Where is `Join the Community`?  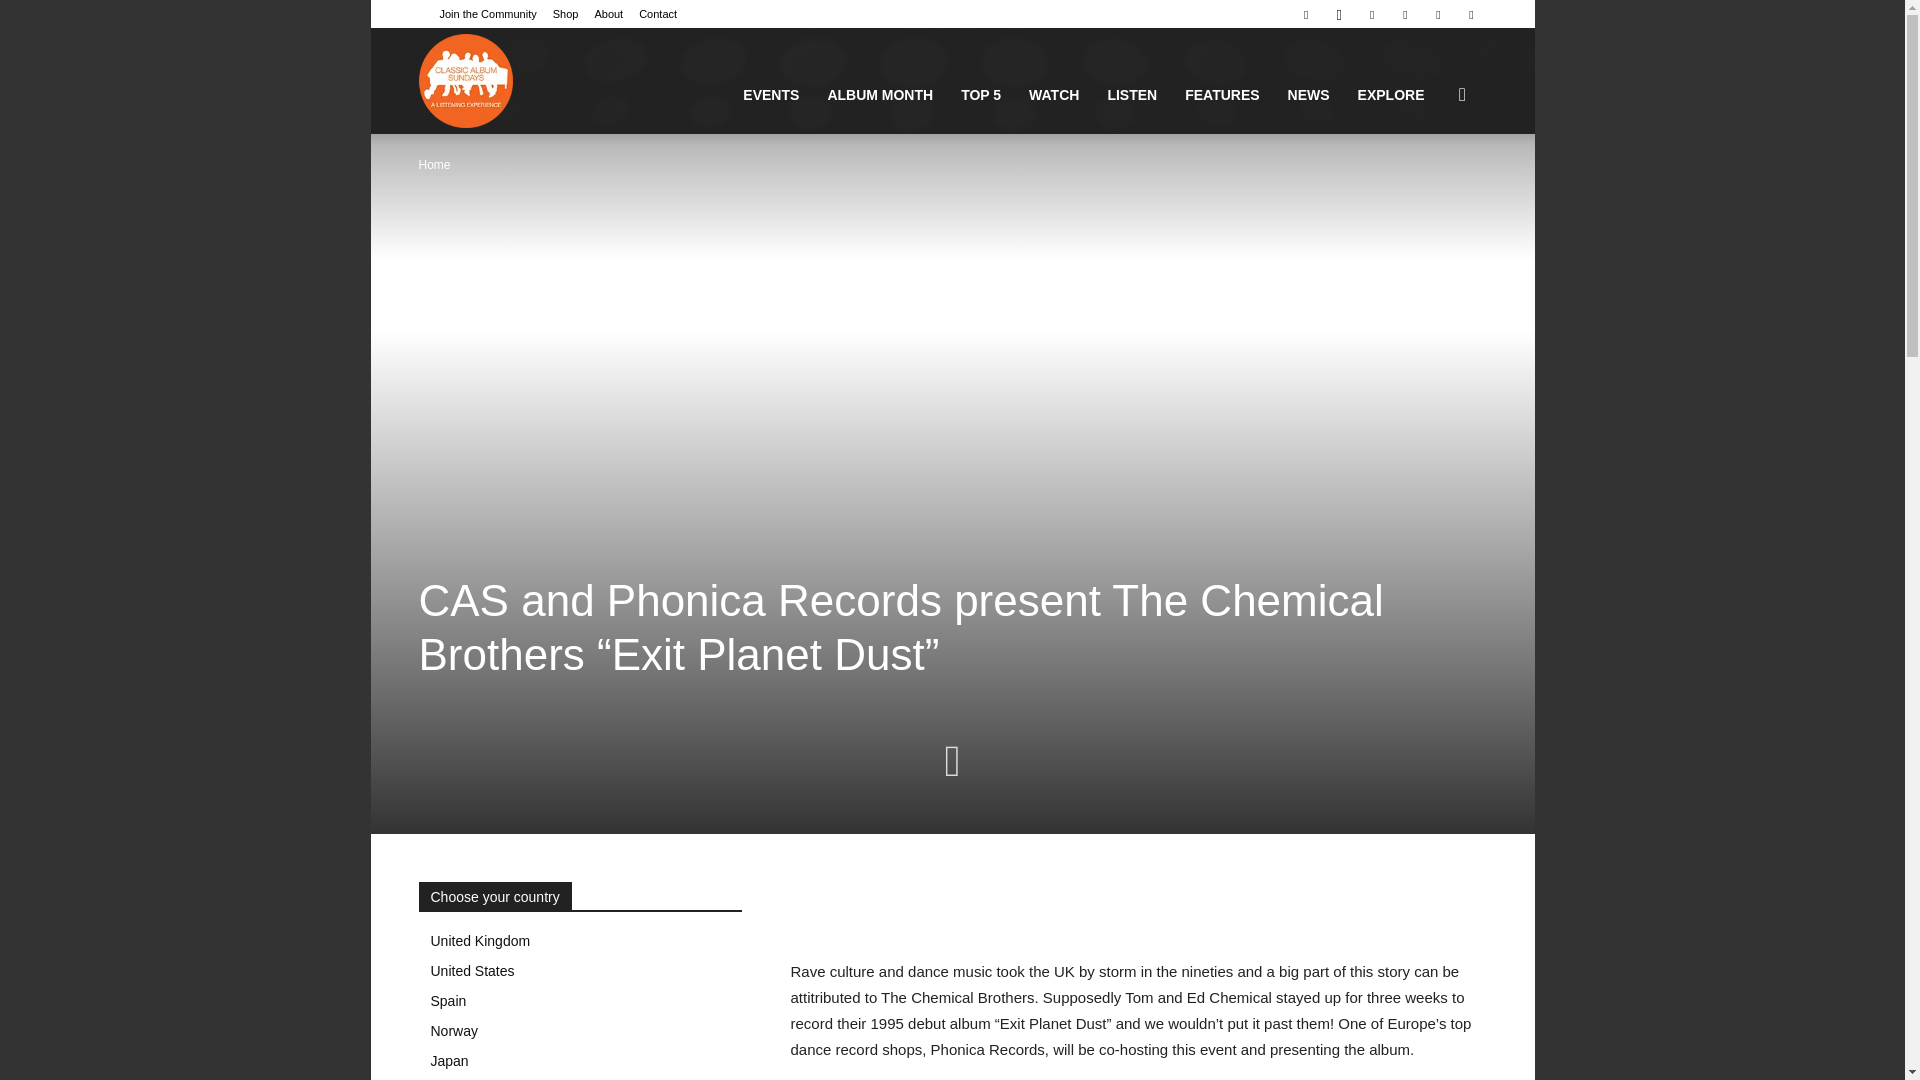 Join the Community is located at coordinates (488, 14).